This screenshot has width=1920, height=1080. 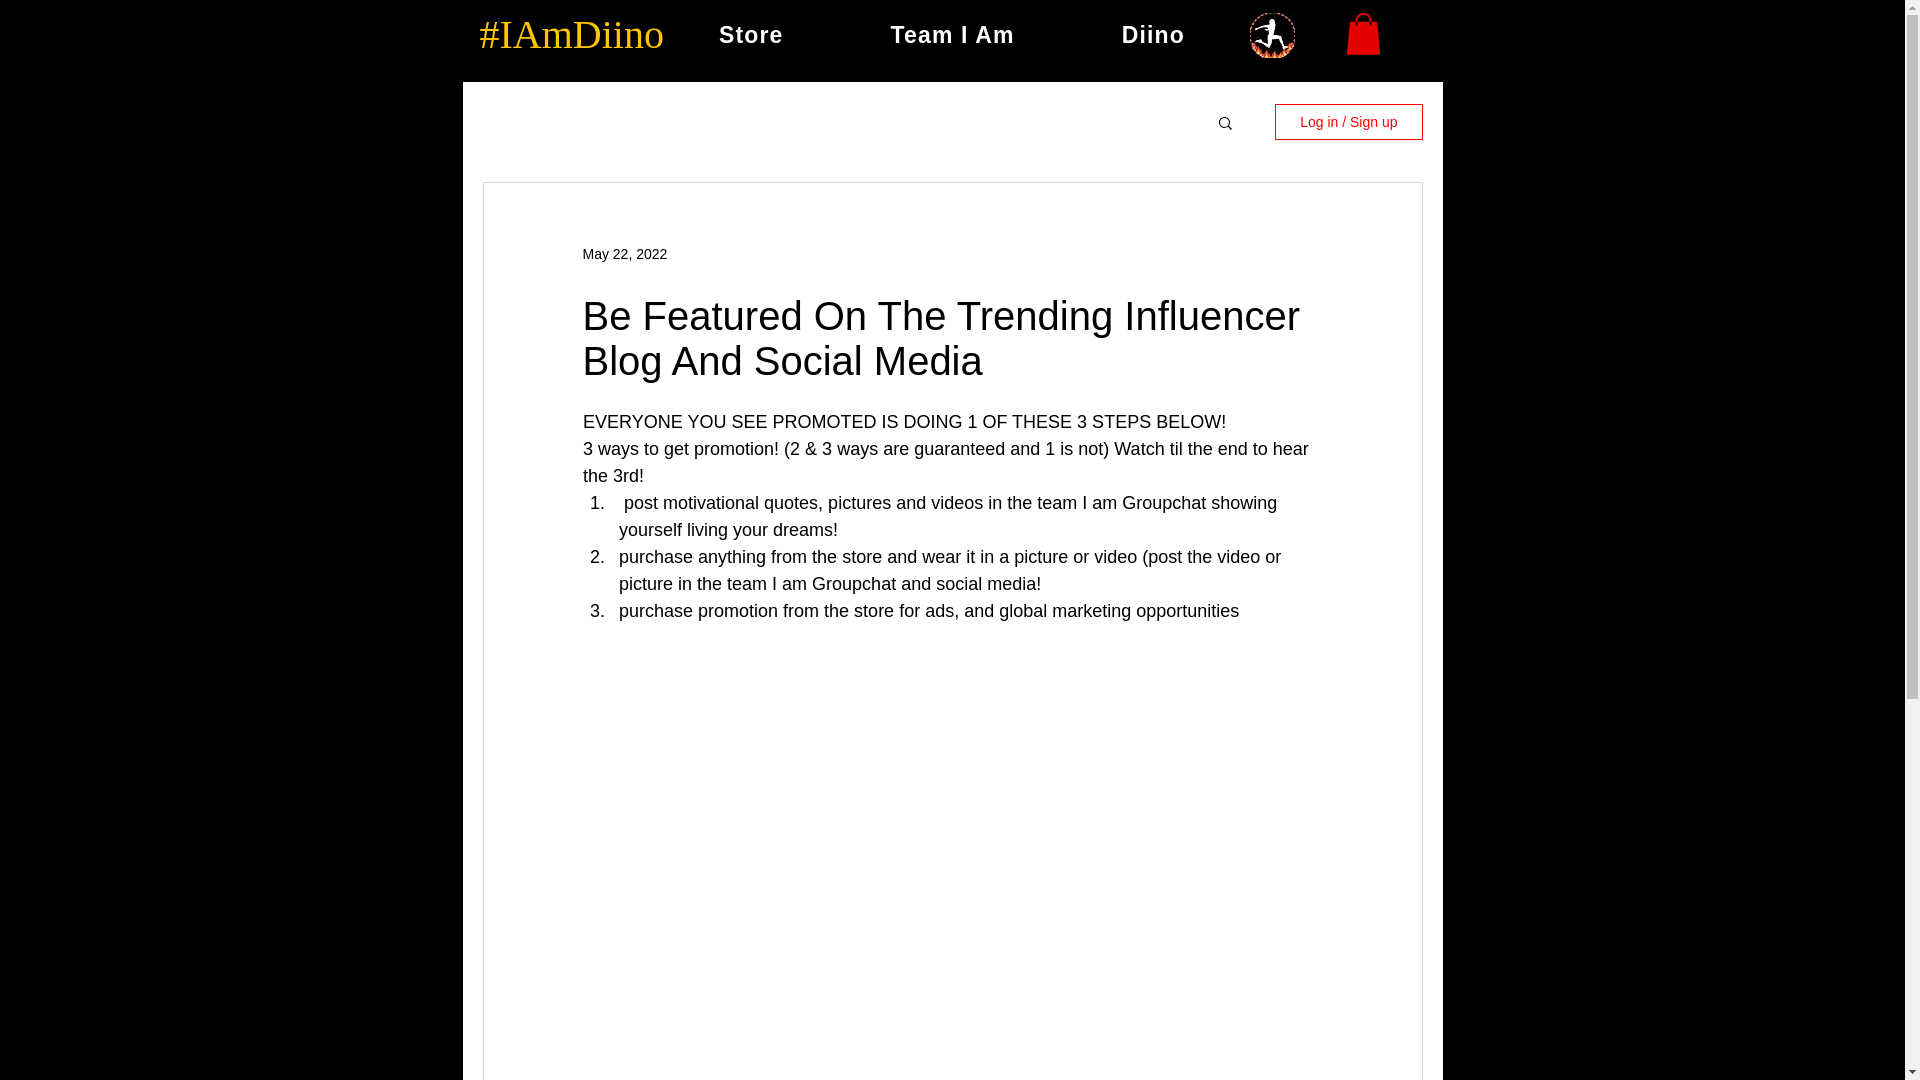 What do you see at coordinates (752, 35) in the screenshot?
I see `Store` at bounding box center [752, 35].